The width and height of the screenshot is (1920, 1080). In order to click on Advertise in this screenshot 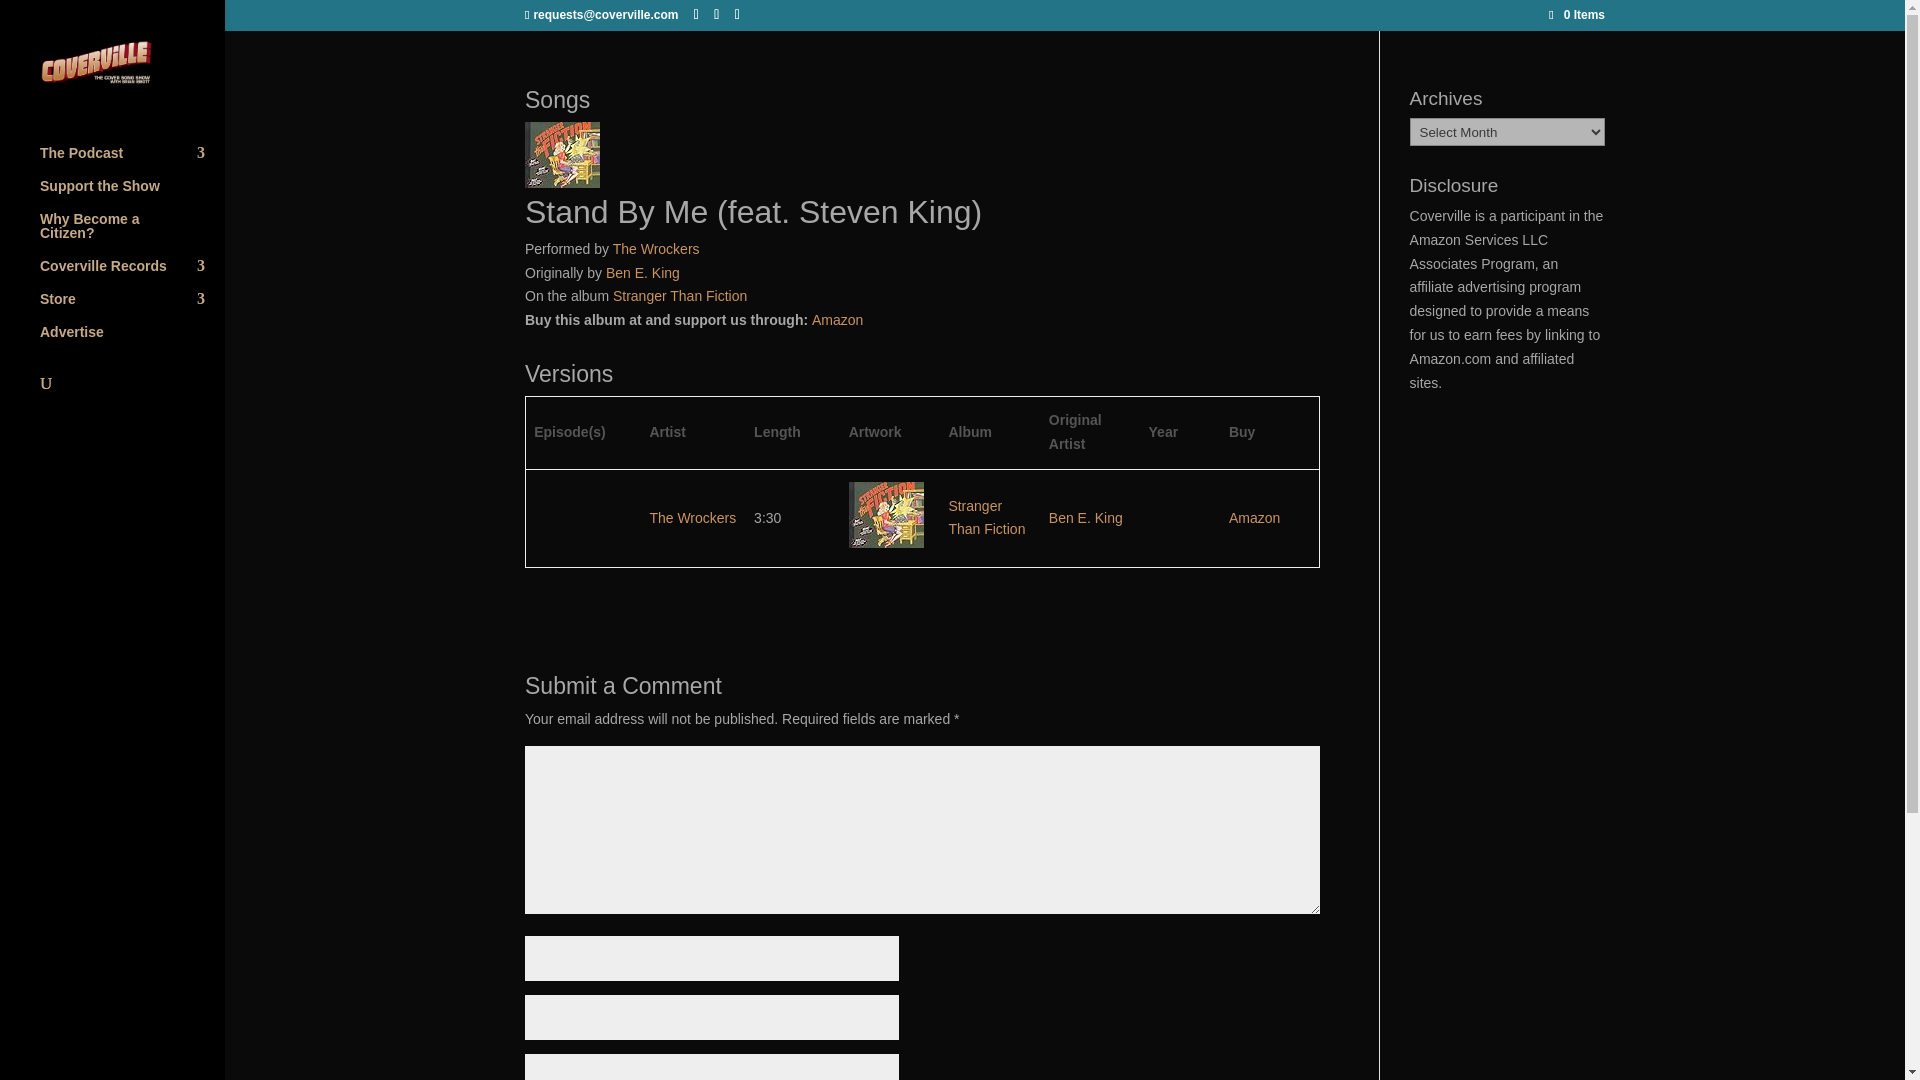, I will do `click(132, 341)`.